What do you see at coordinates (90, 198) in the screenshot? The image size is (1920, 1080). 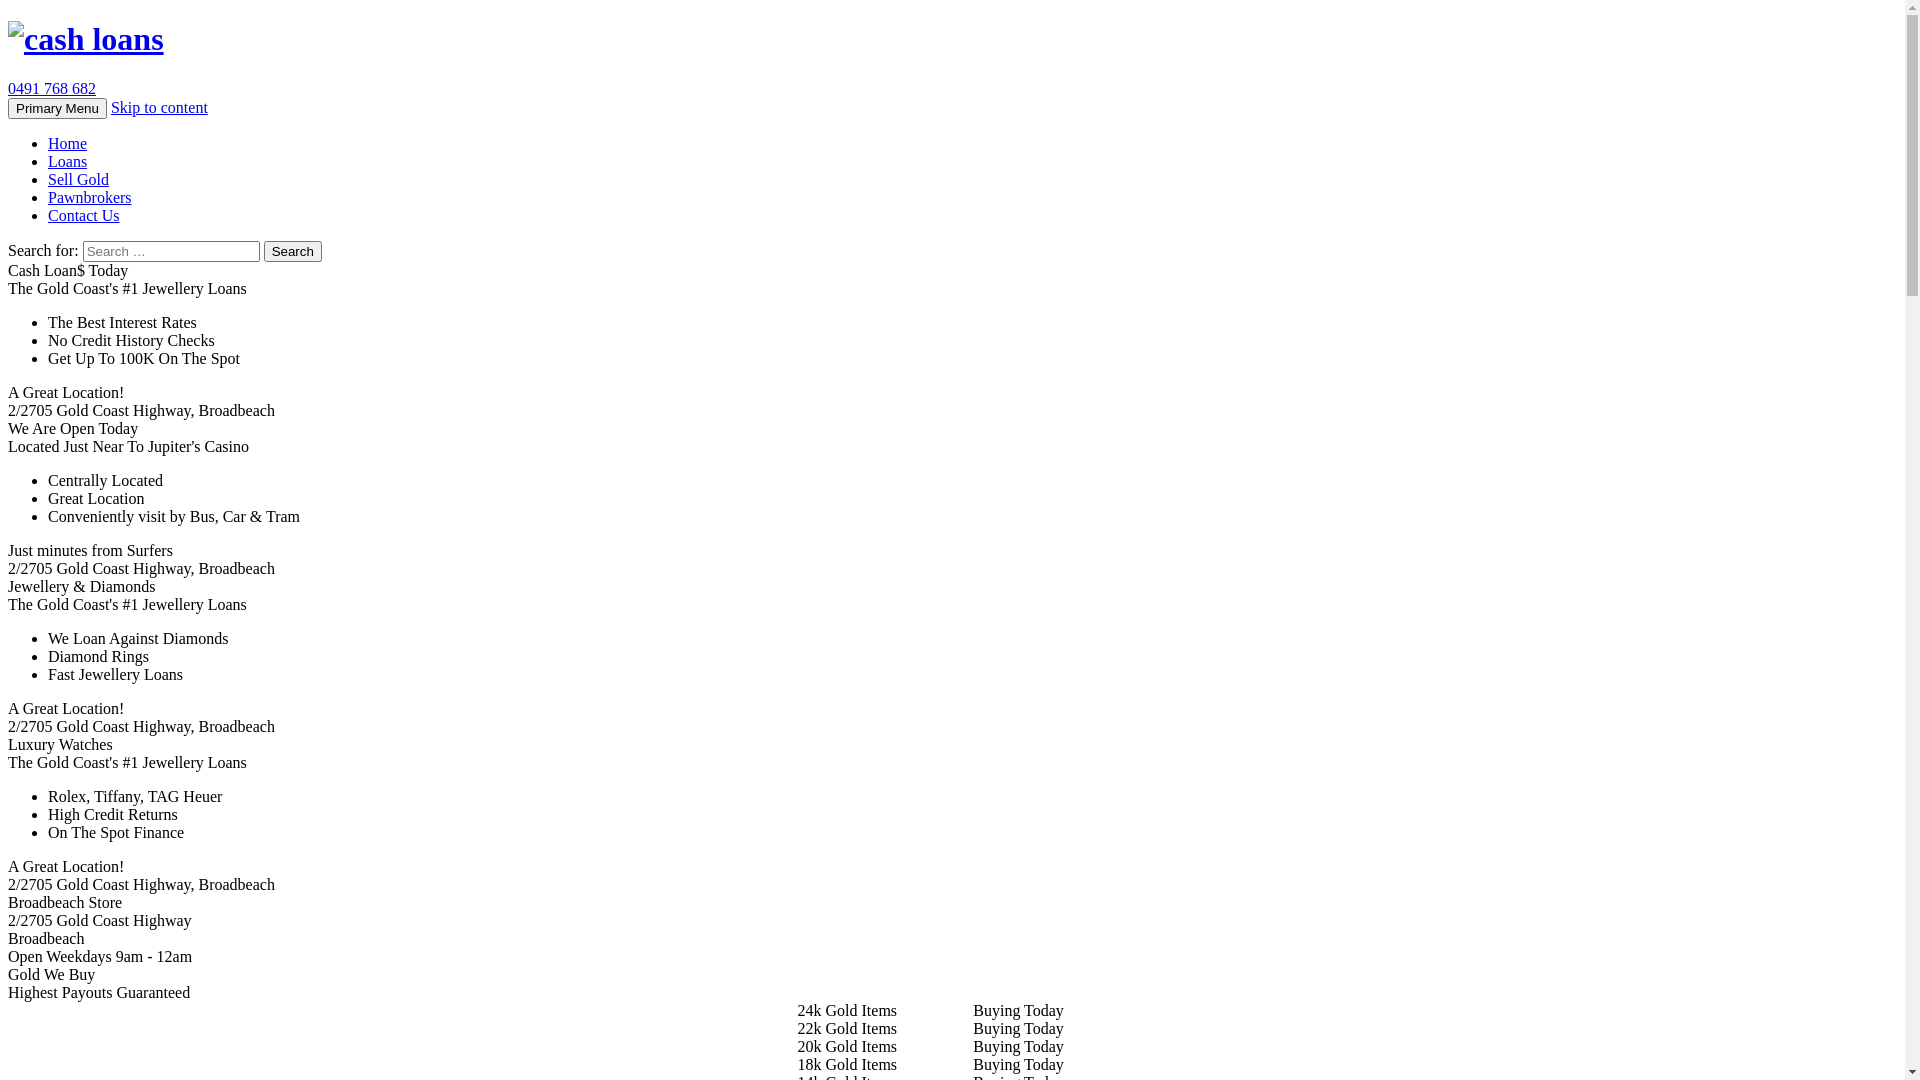 I see `Pawnbrokers` at bounding box center [90, 198].